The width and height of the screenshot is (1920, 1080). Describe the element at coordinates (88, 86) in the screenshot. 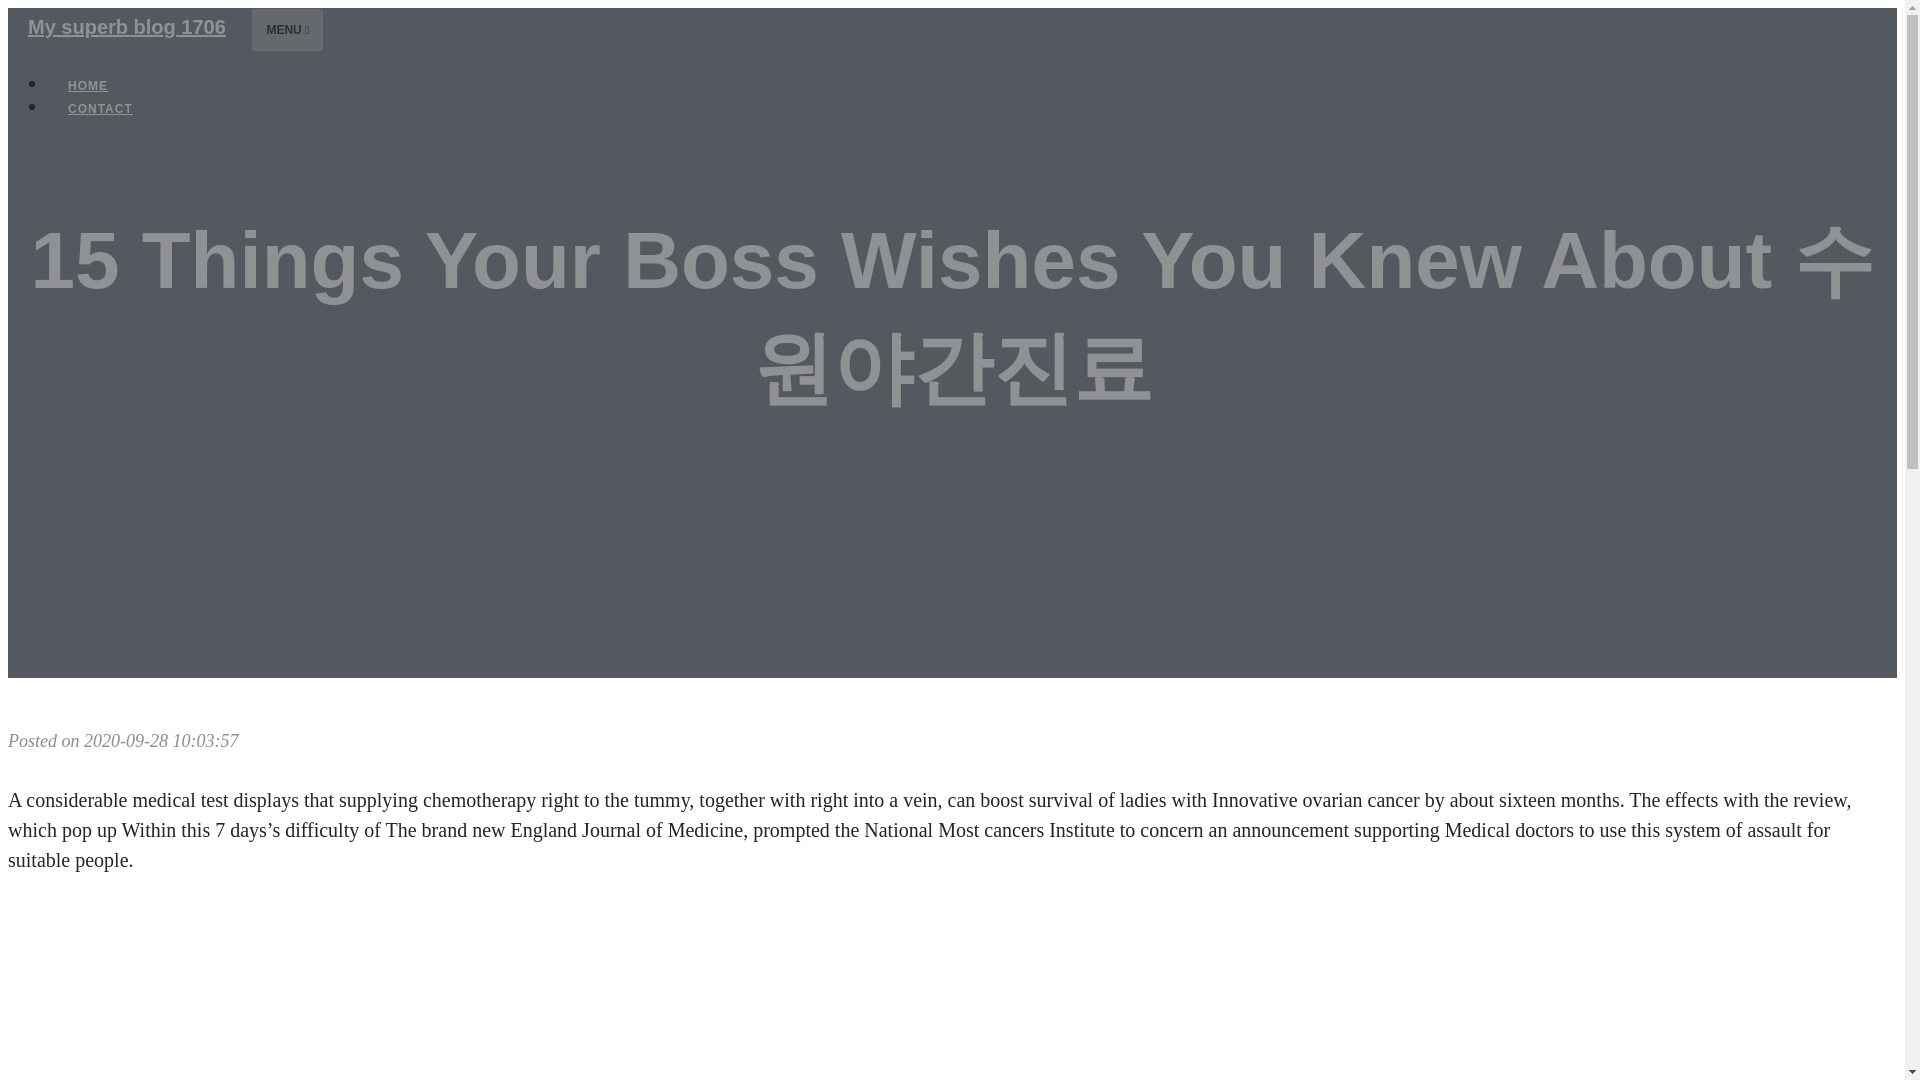

I see `HOME` at that location.